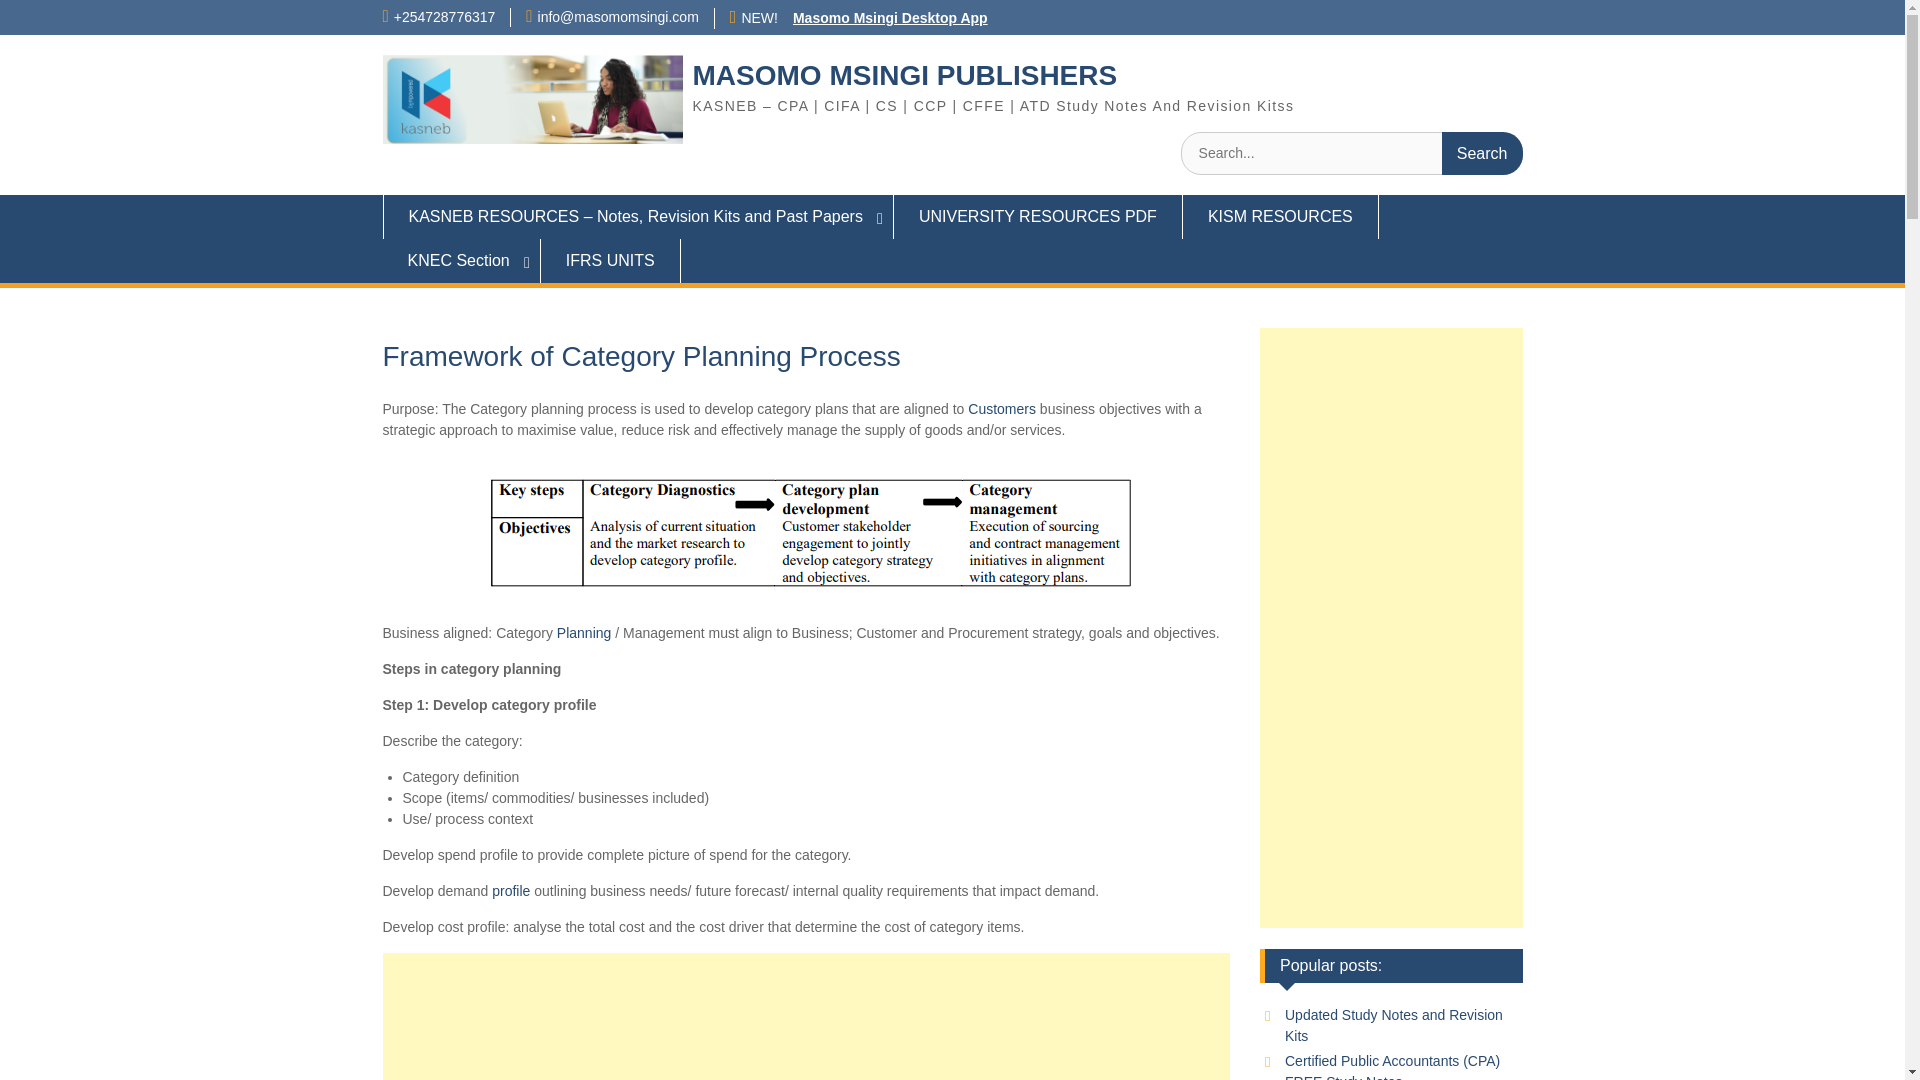 The width and height of the screenshot is (1920, 1080). I want to click on Search for:, so click(1351, 152).